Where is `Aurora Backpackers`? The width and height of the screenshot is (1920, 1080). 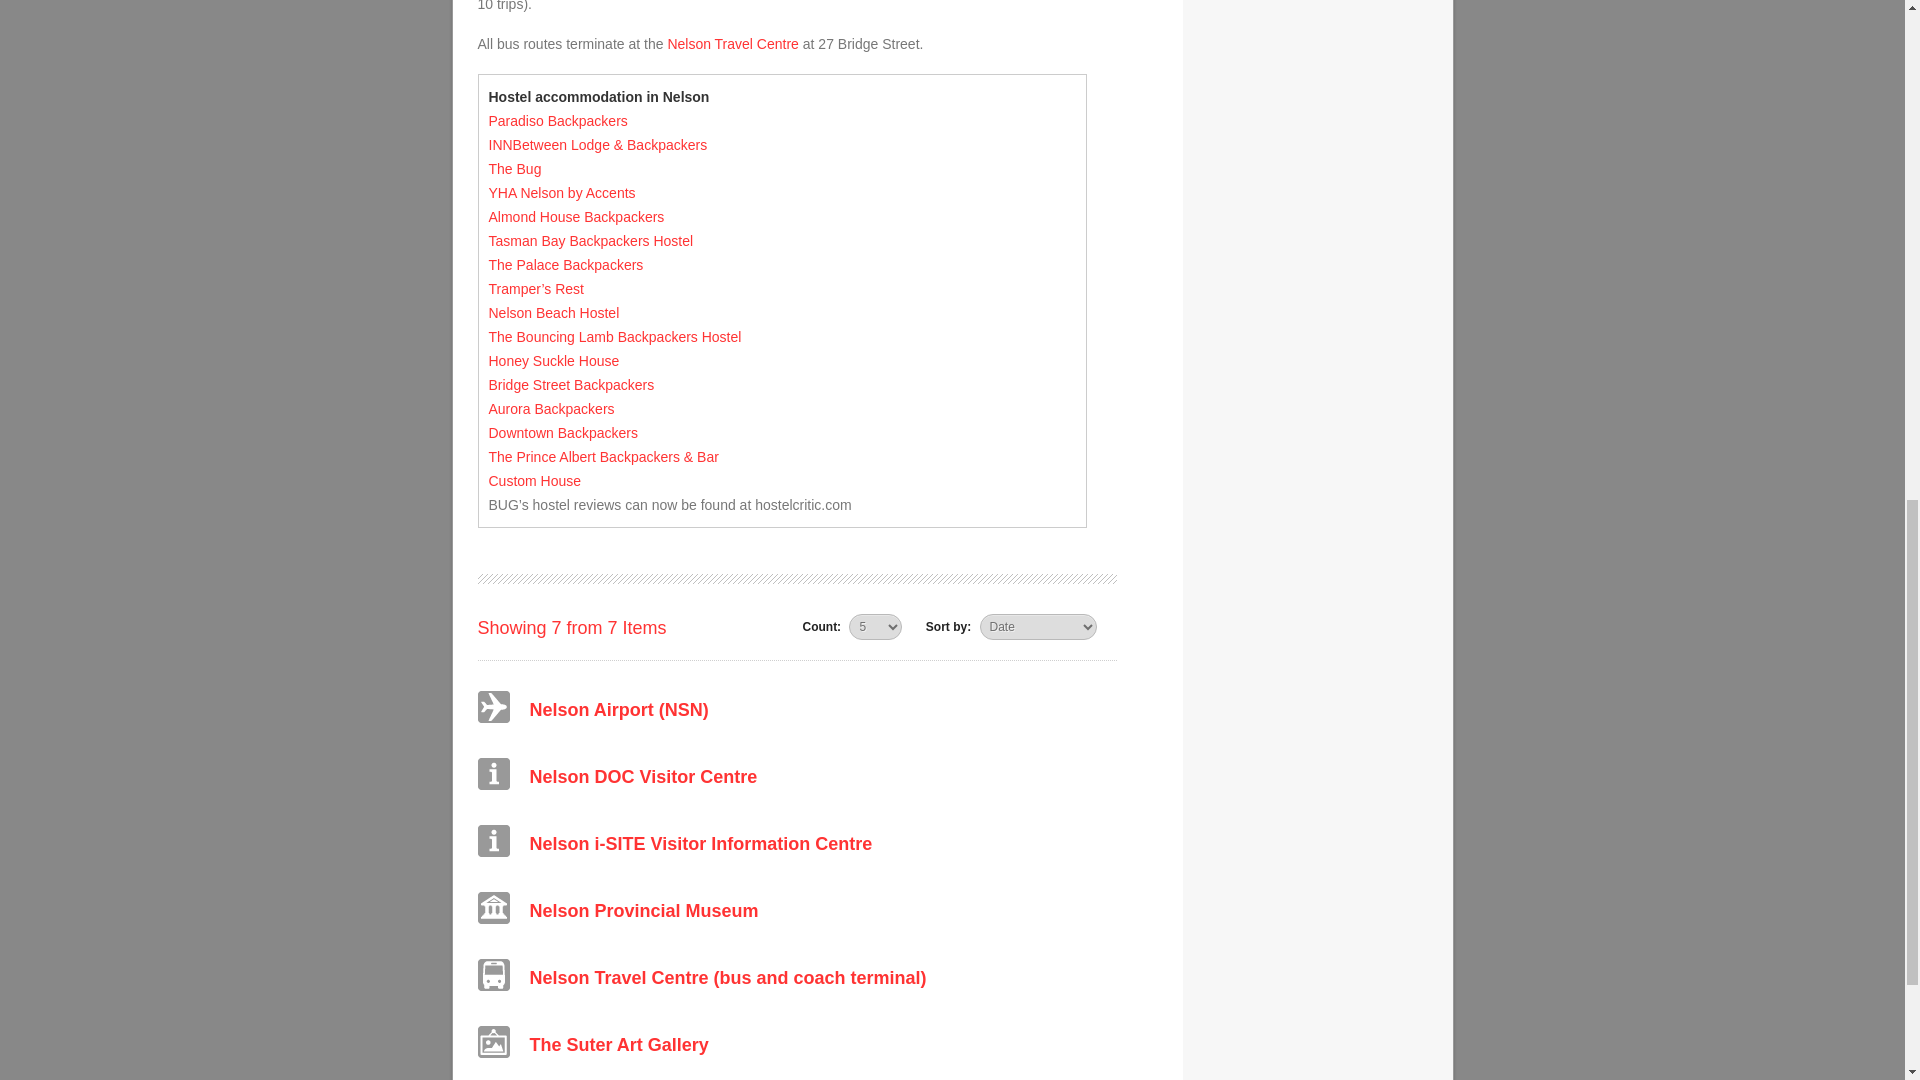
Aurora Backpackers is located at coordinates (550, 408).